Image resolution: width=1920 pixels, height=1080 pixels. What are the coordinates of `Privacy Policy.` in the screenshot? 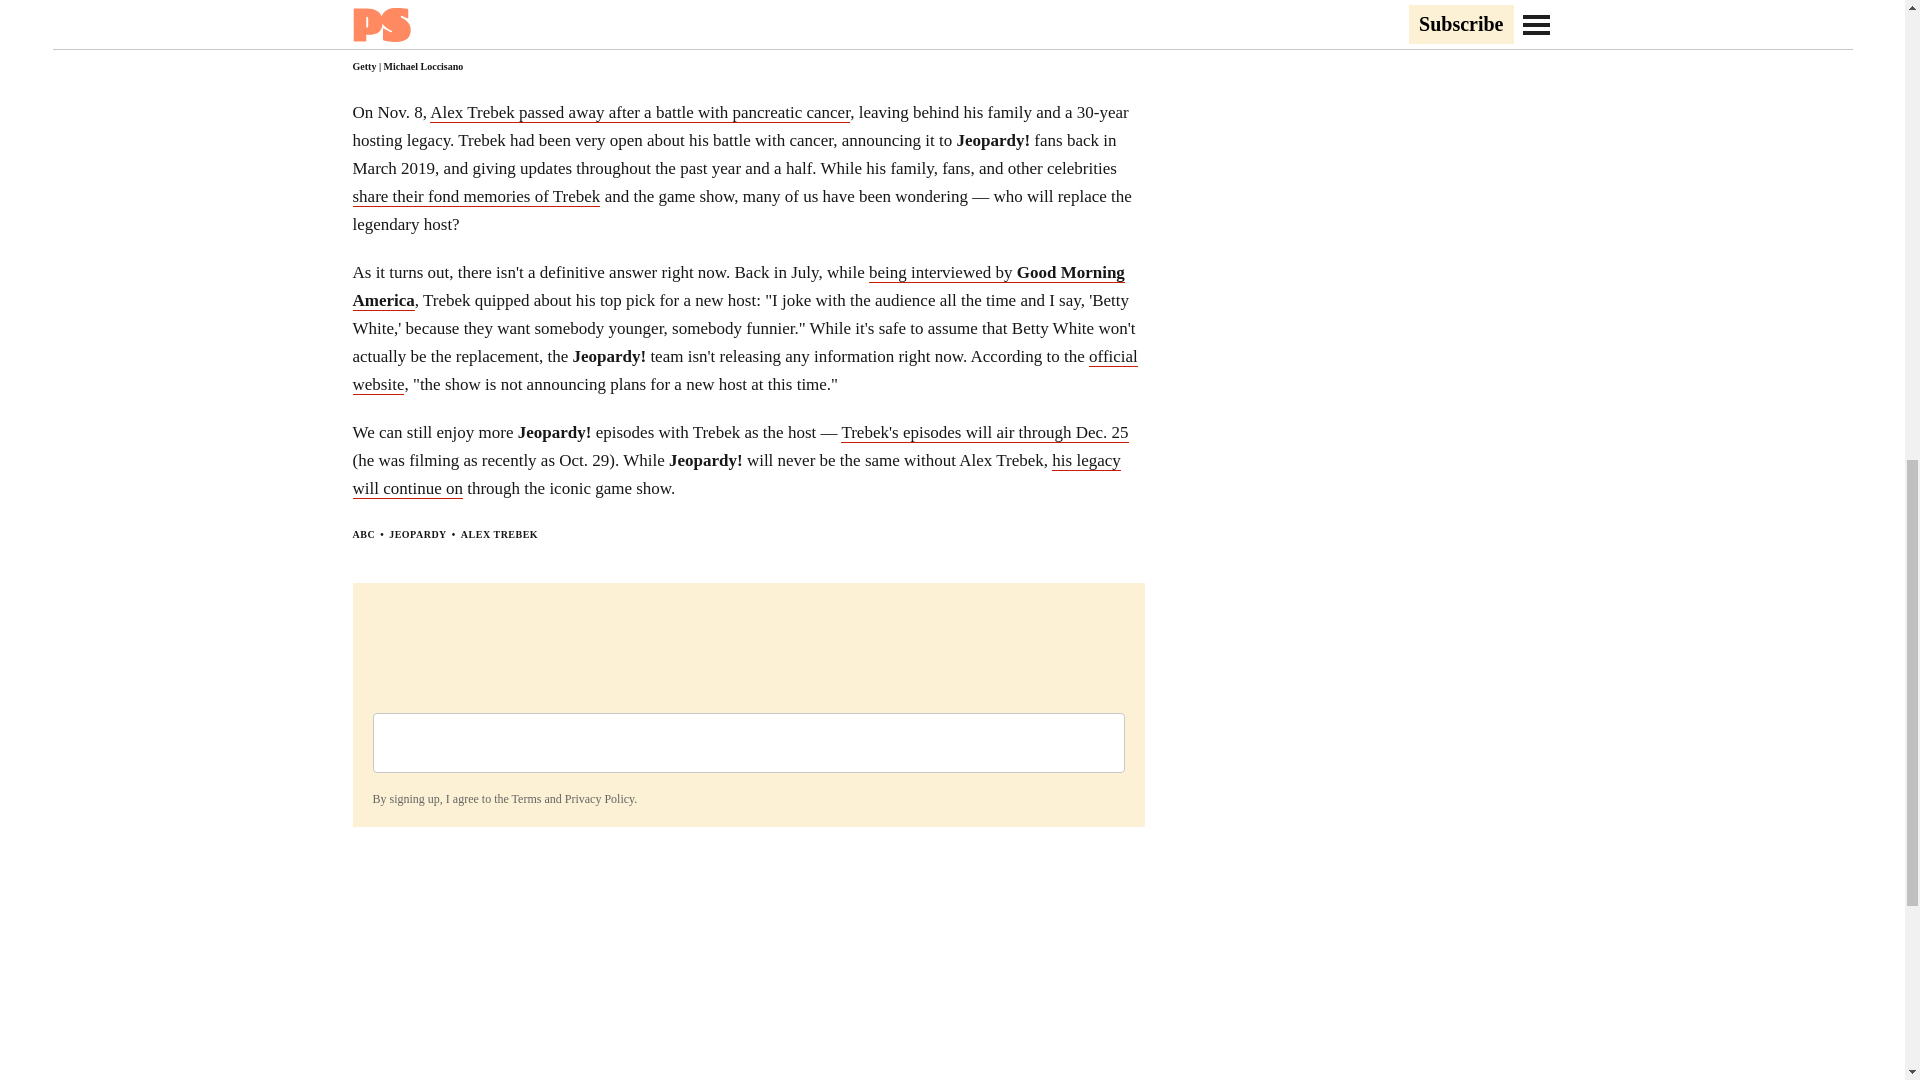 It's located at (600, 798).